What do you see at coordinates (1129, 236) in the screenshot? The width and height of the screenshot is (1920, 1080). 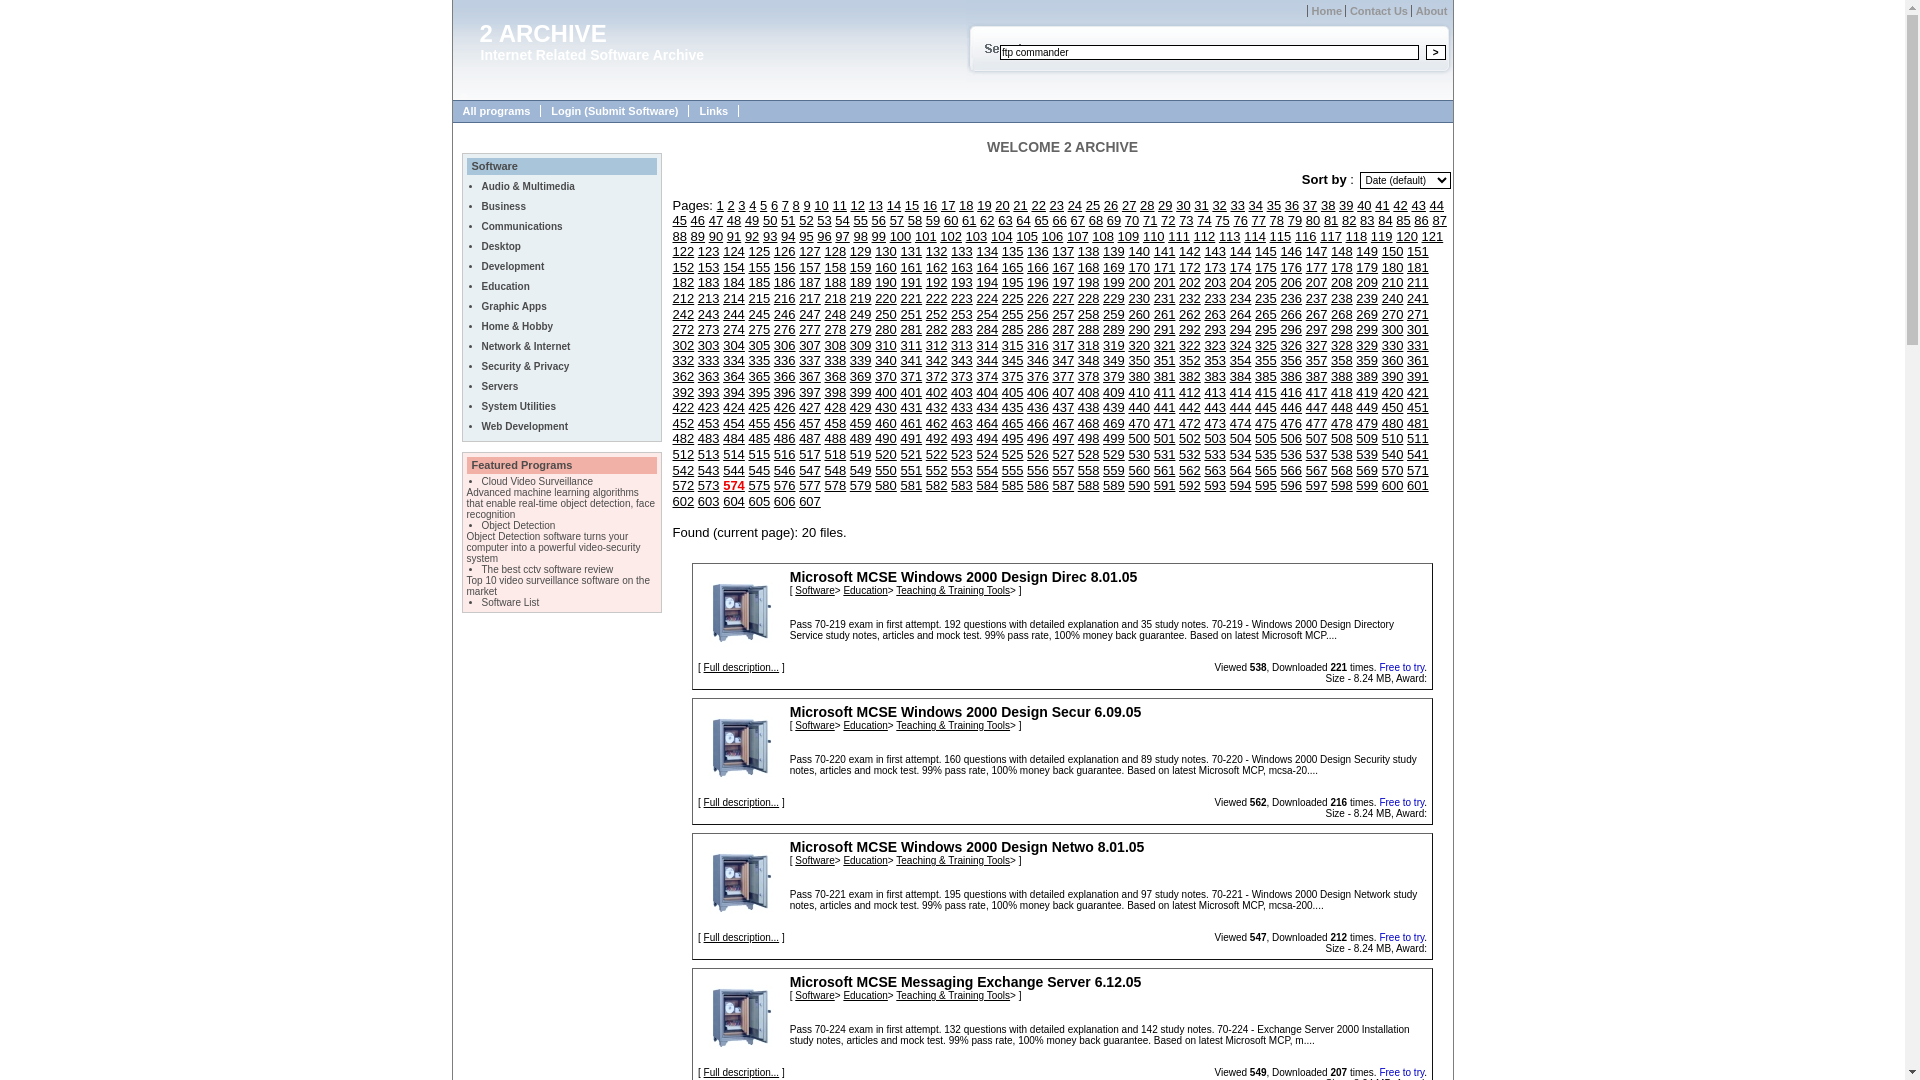 I see `109` at bounding box center [1129, 236].